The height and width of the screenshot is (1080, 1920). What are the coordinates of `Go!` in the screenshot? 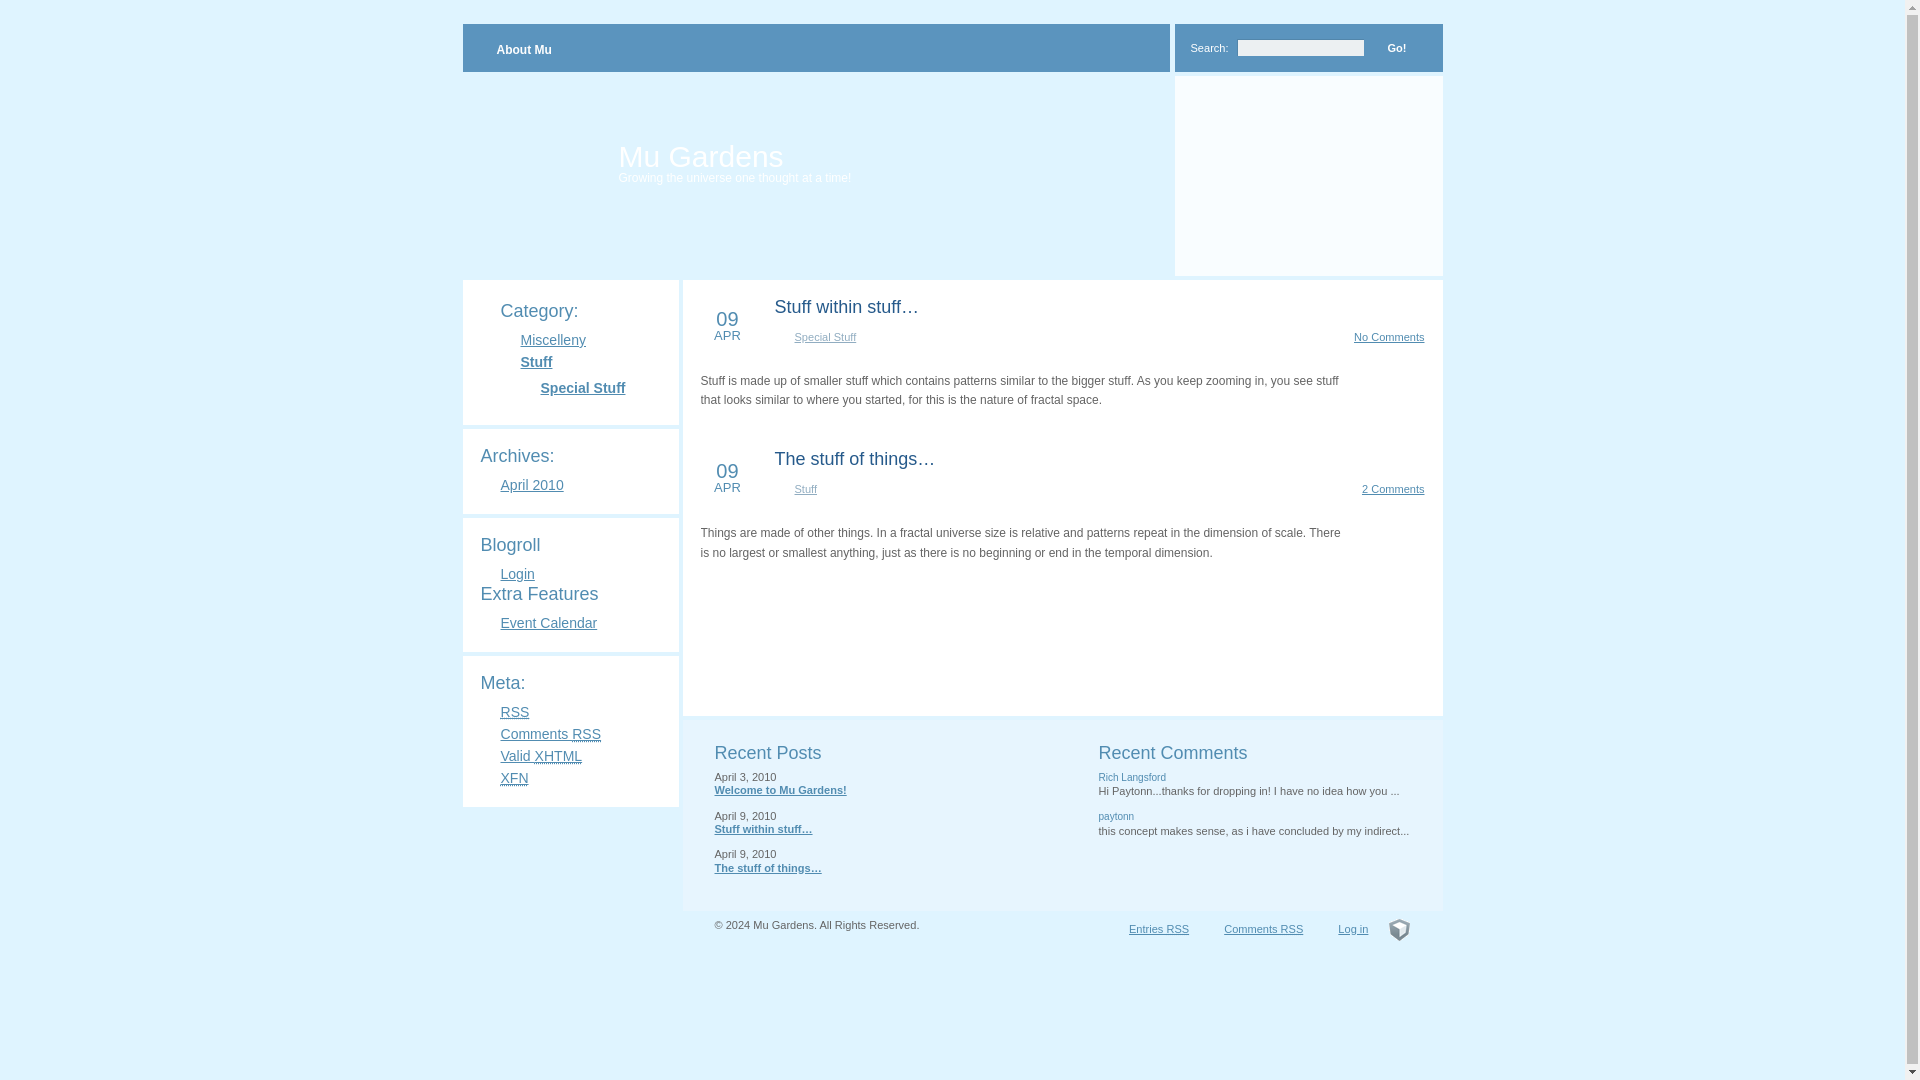 It's located at (1397, 47).